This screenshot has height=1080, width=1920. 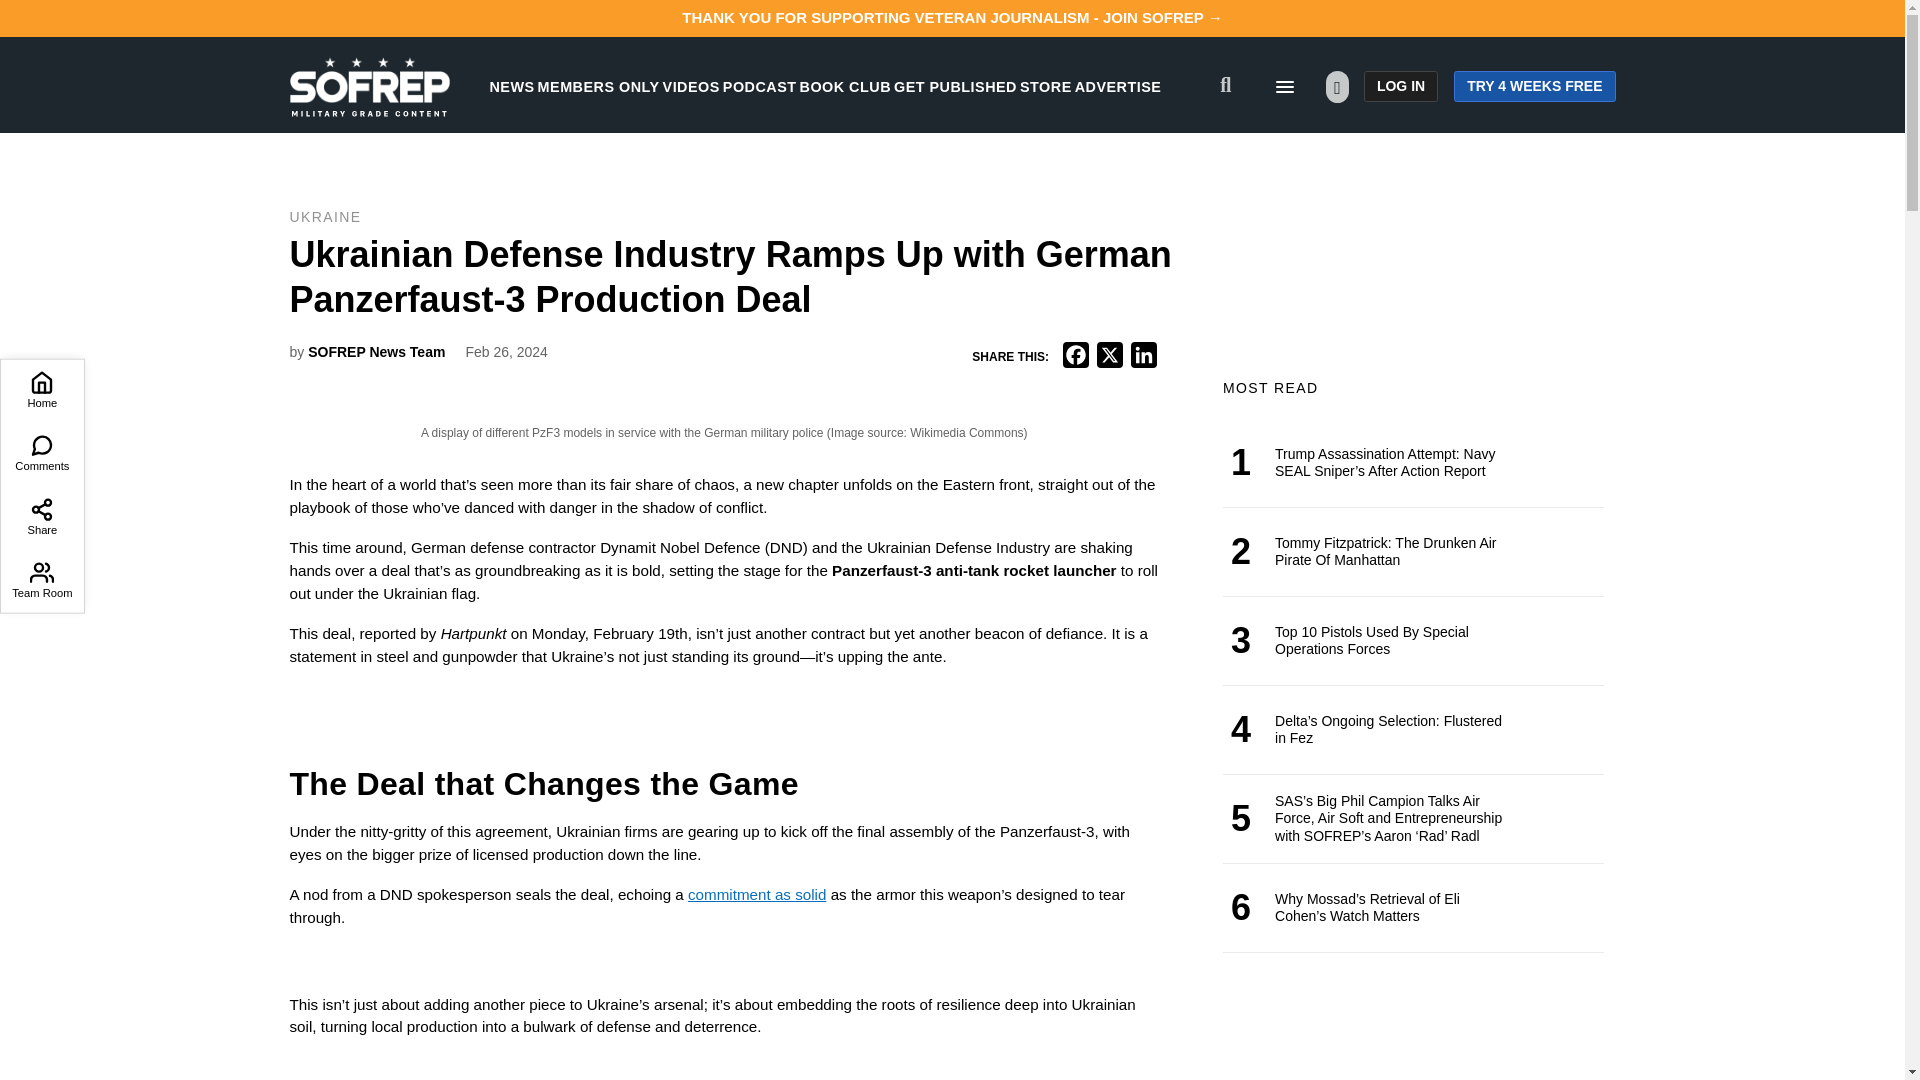 What do you see at coordinates (598, 86) in the screenshot?
I see `MEMBERS ONLY` at bounding box center [598, 86].